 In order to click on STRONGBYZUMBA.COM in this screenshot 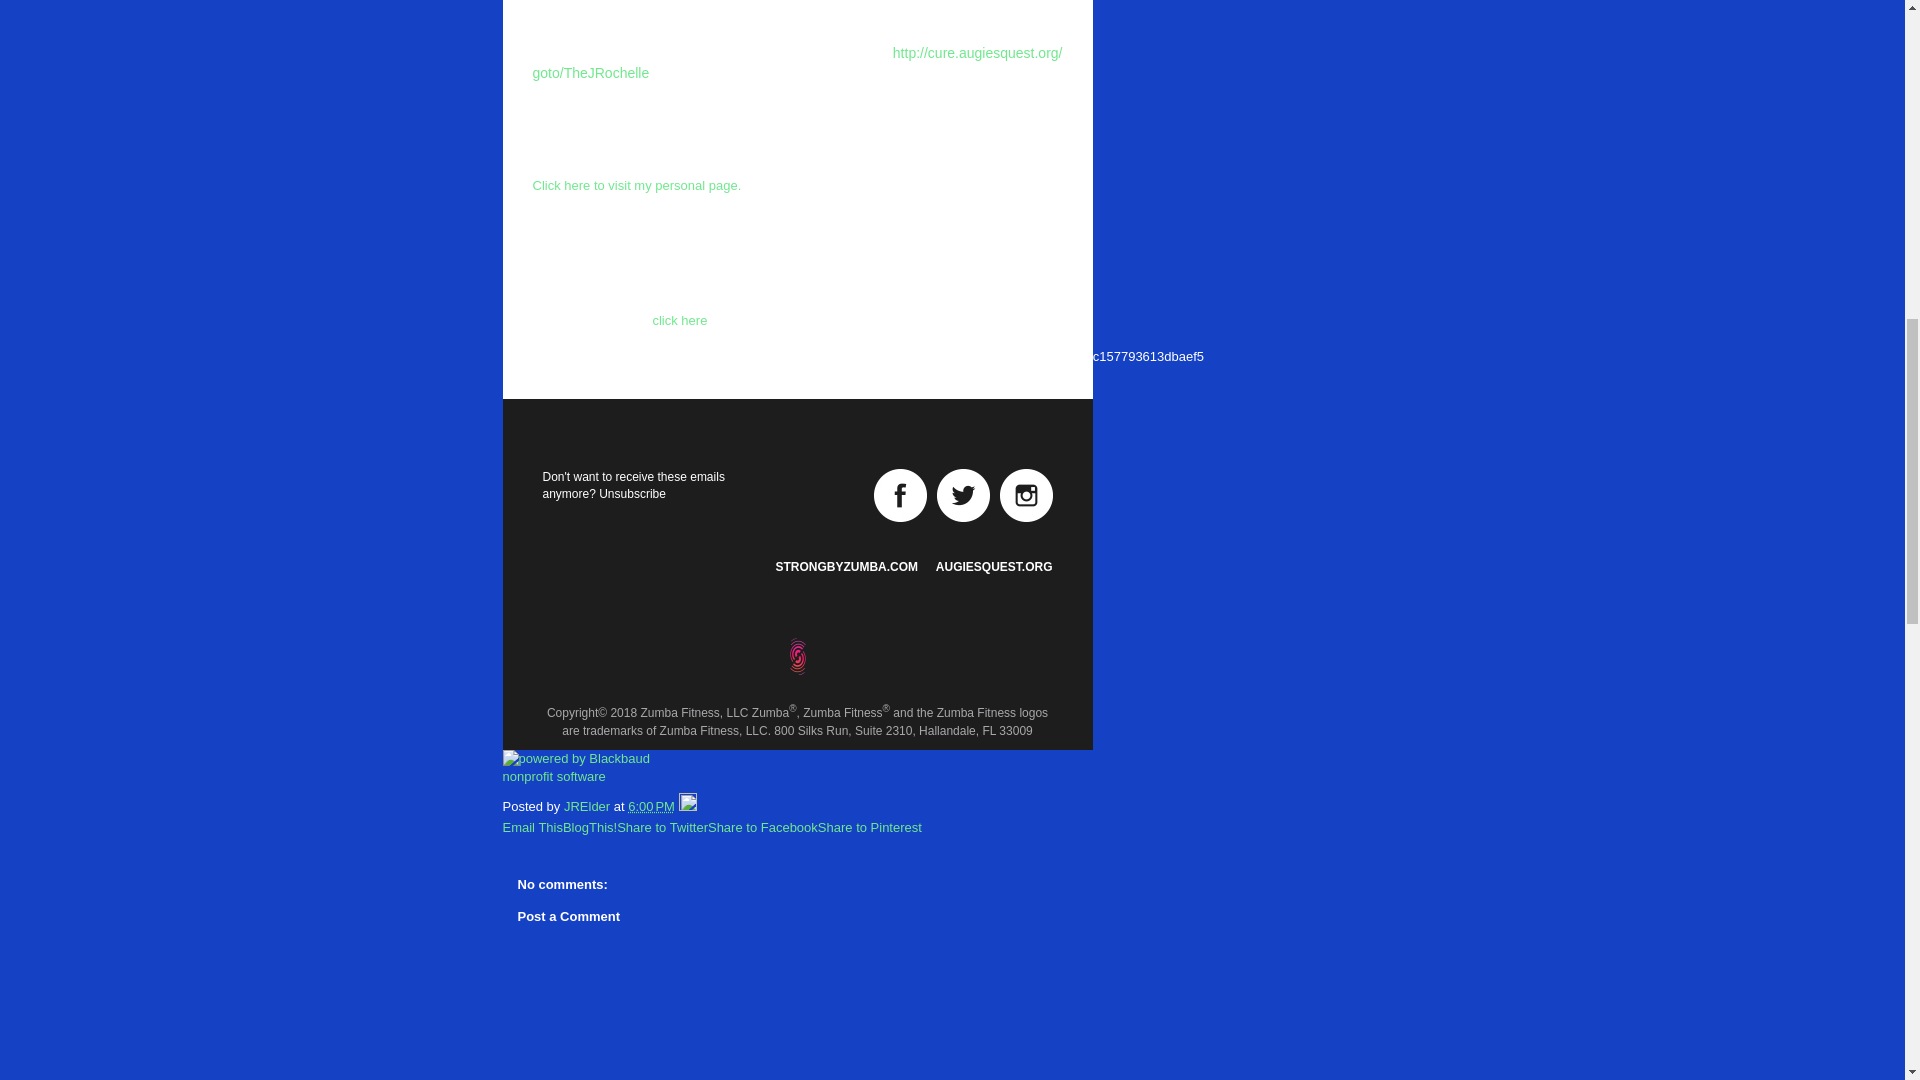, I will do `click(846, 566)`.